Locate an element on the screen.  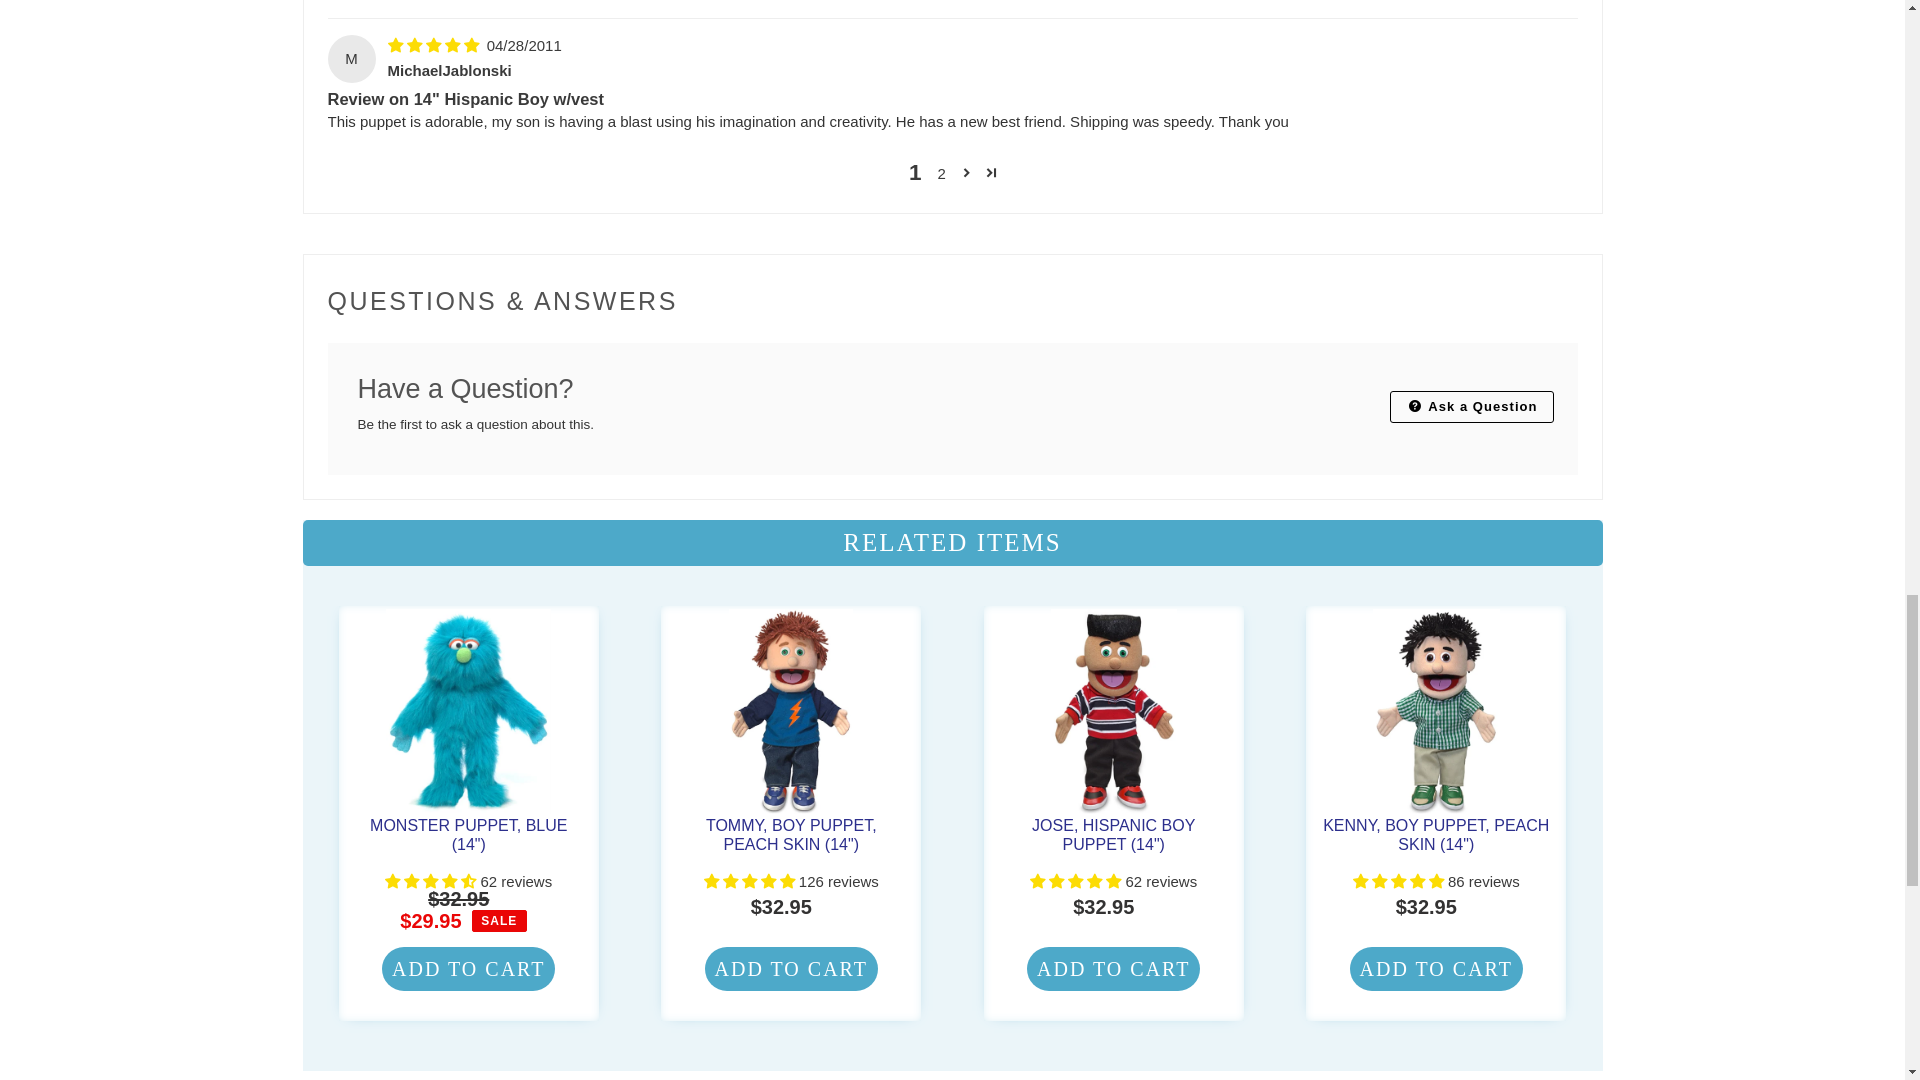
Add to cart is located at coordinates (1114, 969).